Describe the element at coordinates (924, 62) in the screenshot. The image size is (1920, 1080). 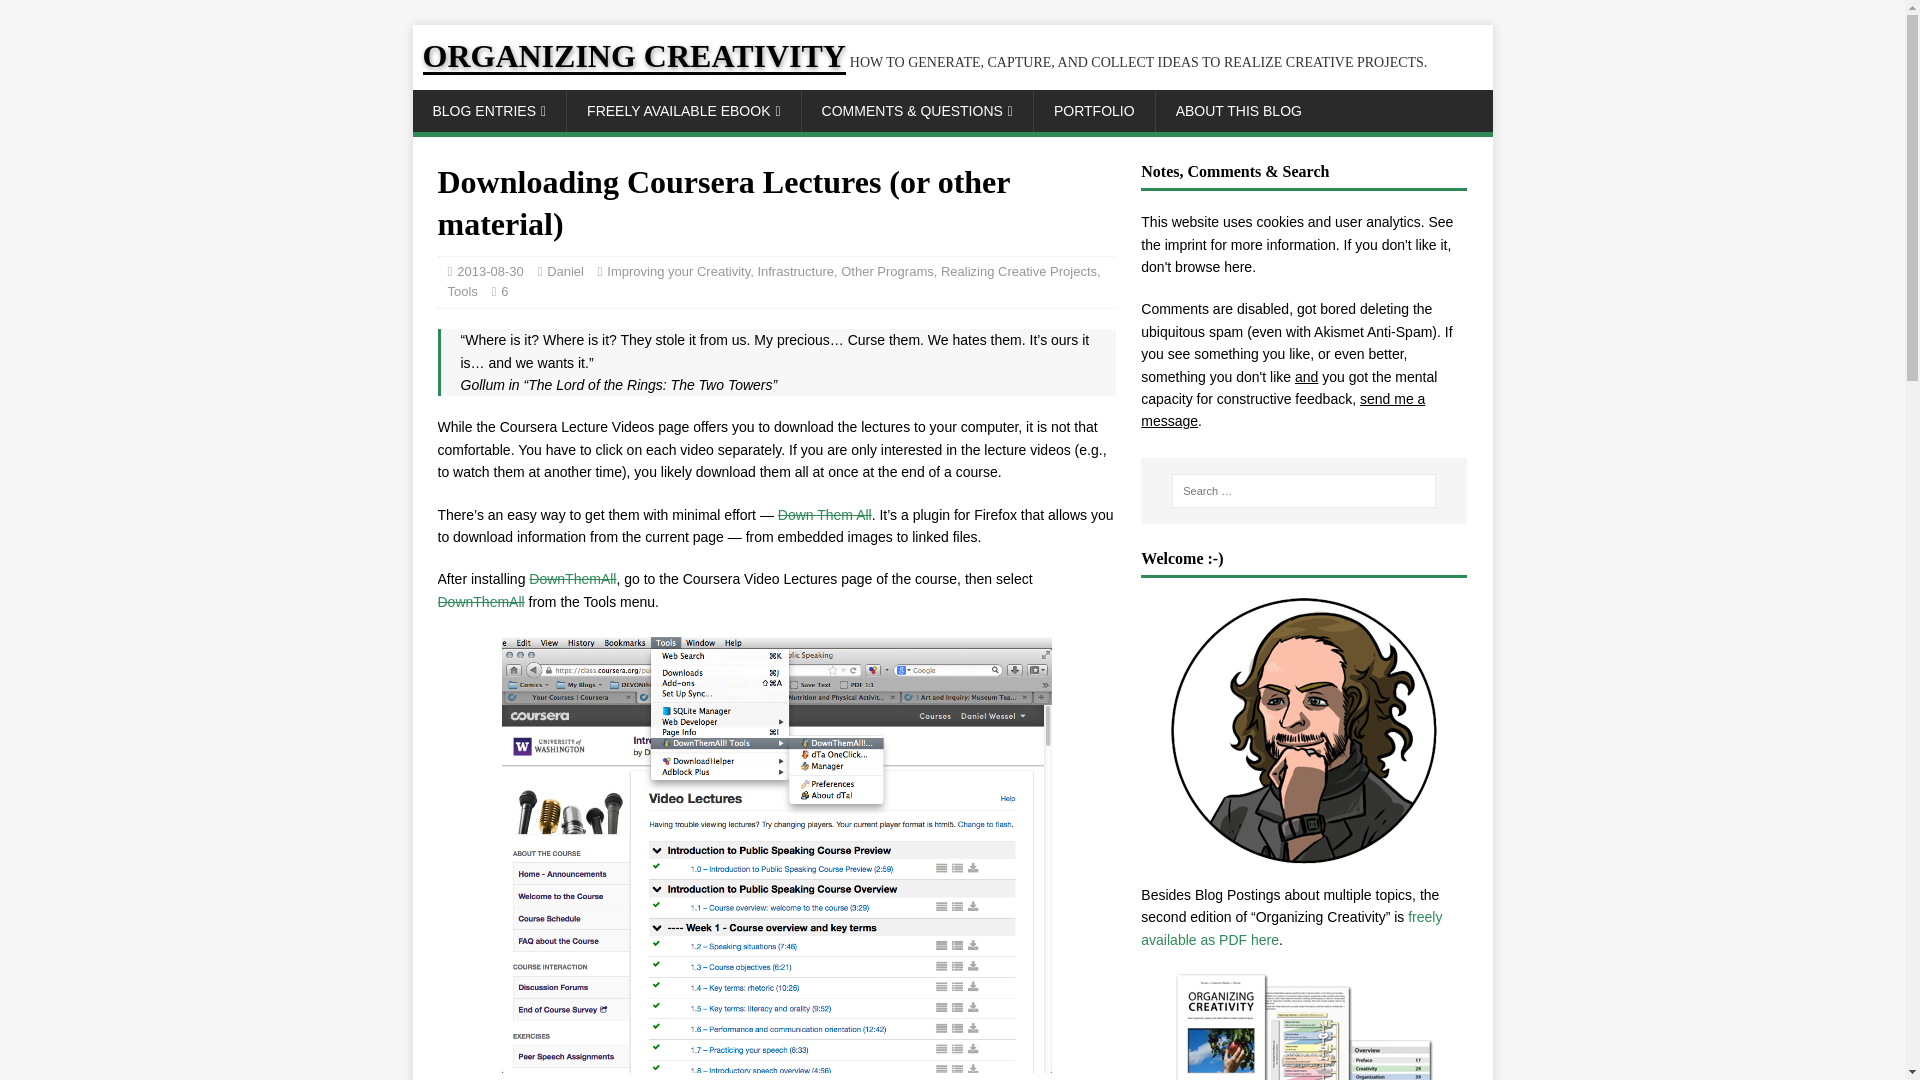
I see `ORGANIZING CREATIVITY` at that location.